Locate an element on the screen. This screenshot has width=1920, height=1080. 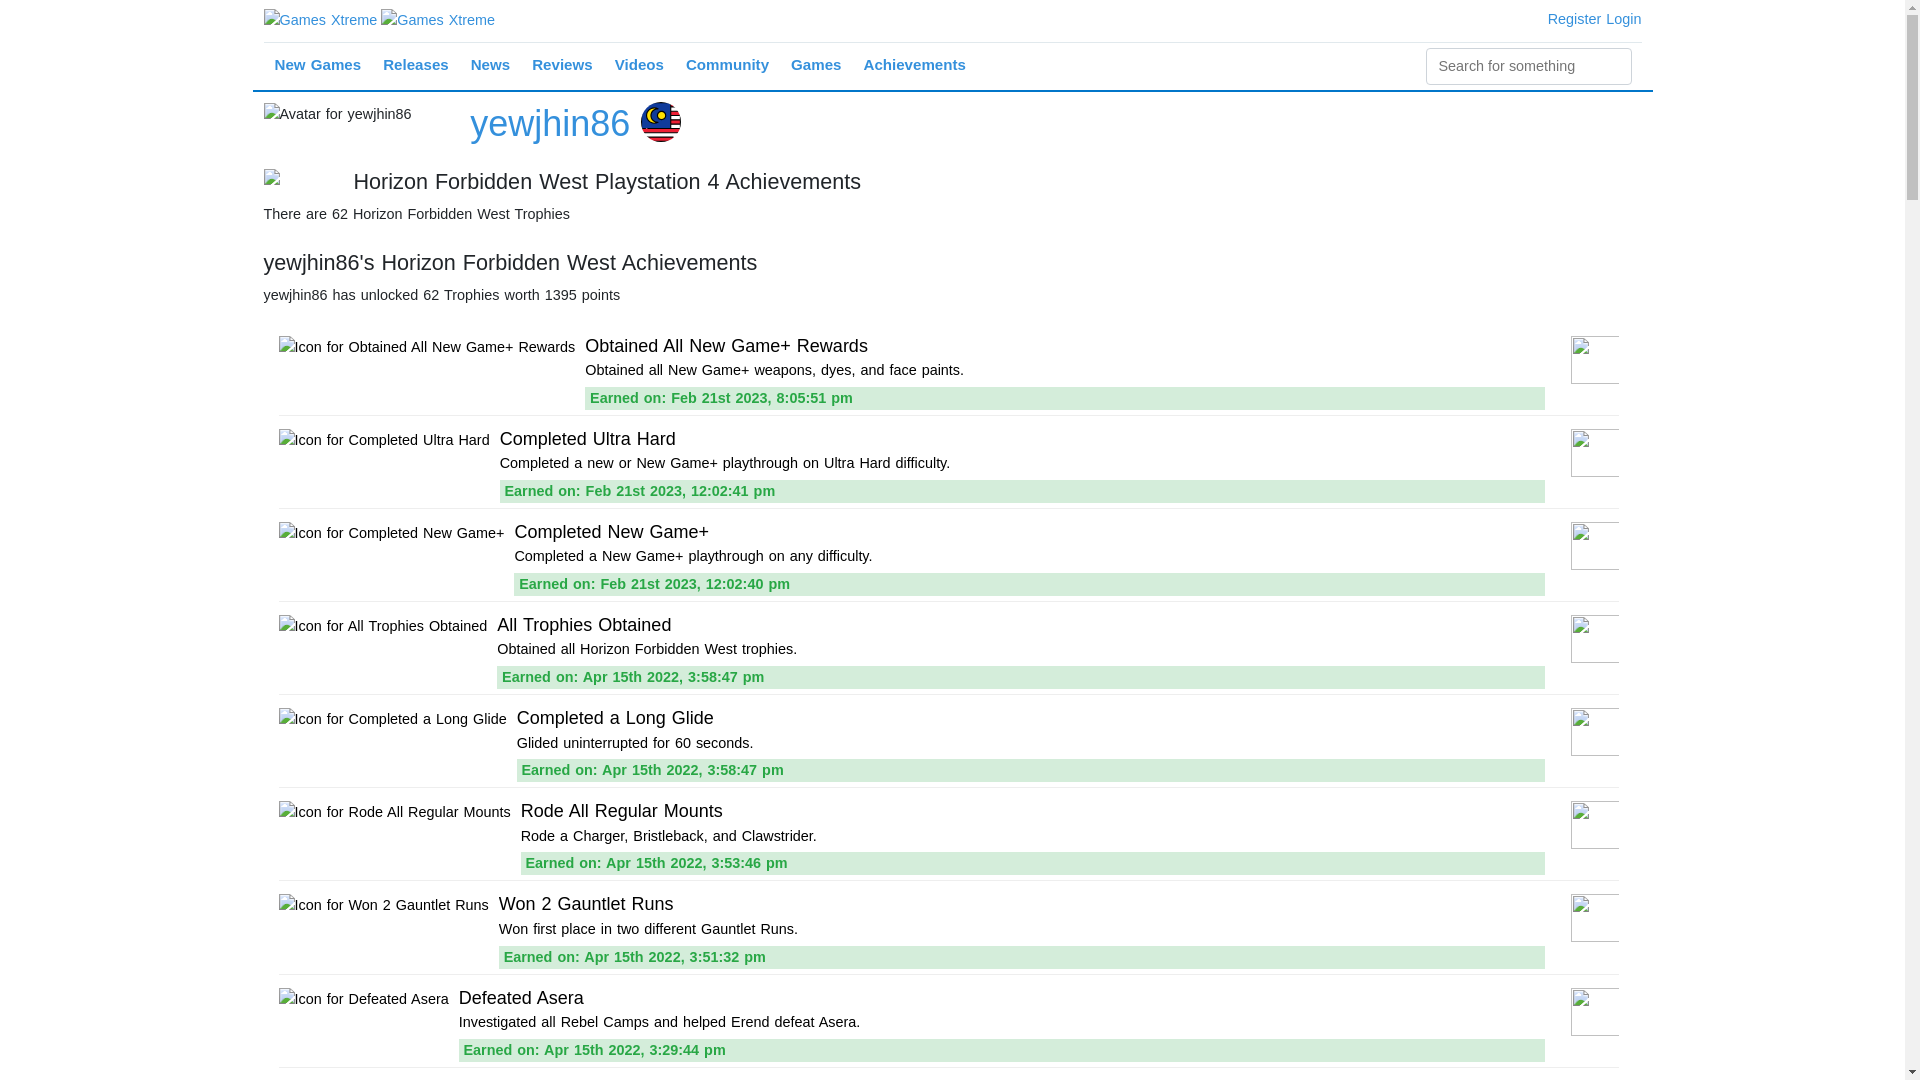
Achievements is located at coordinates (914, 66).